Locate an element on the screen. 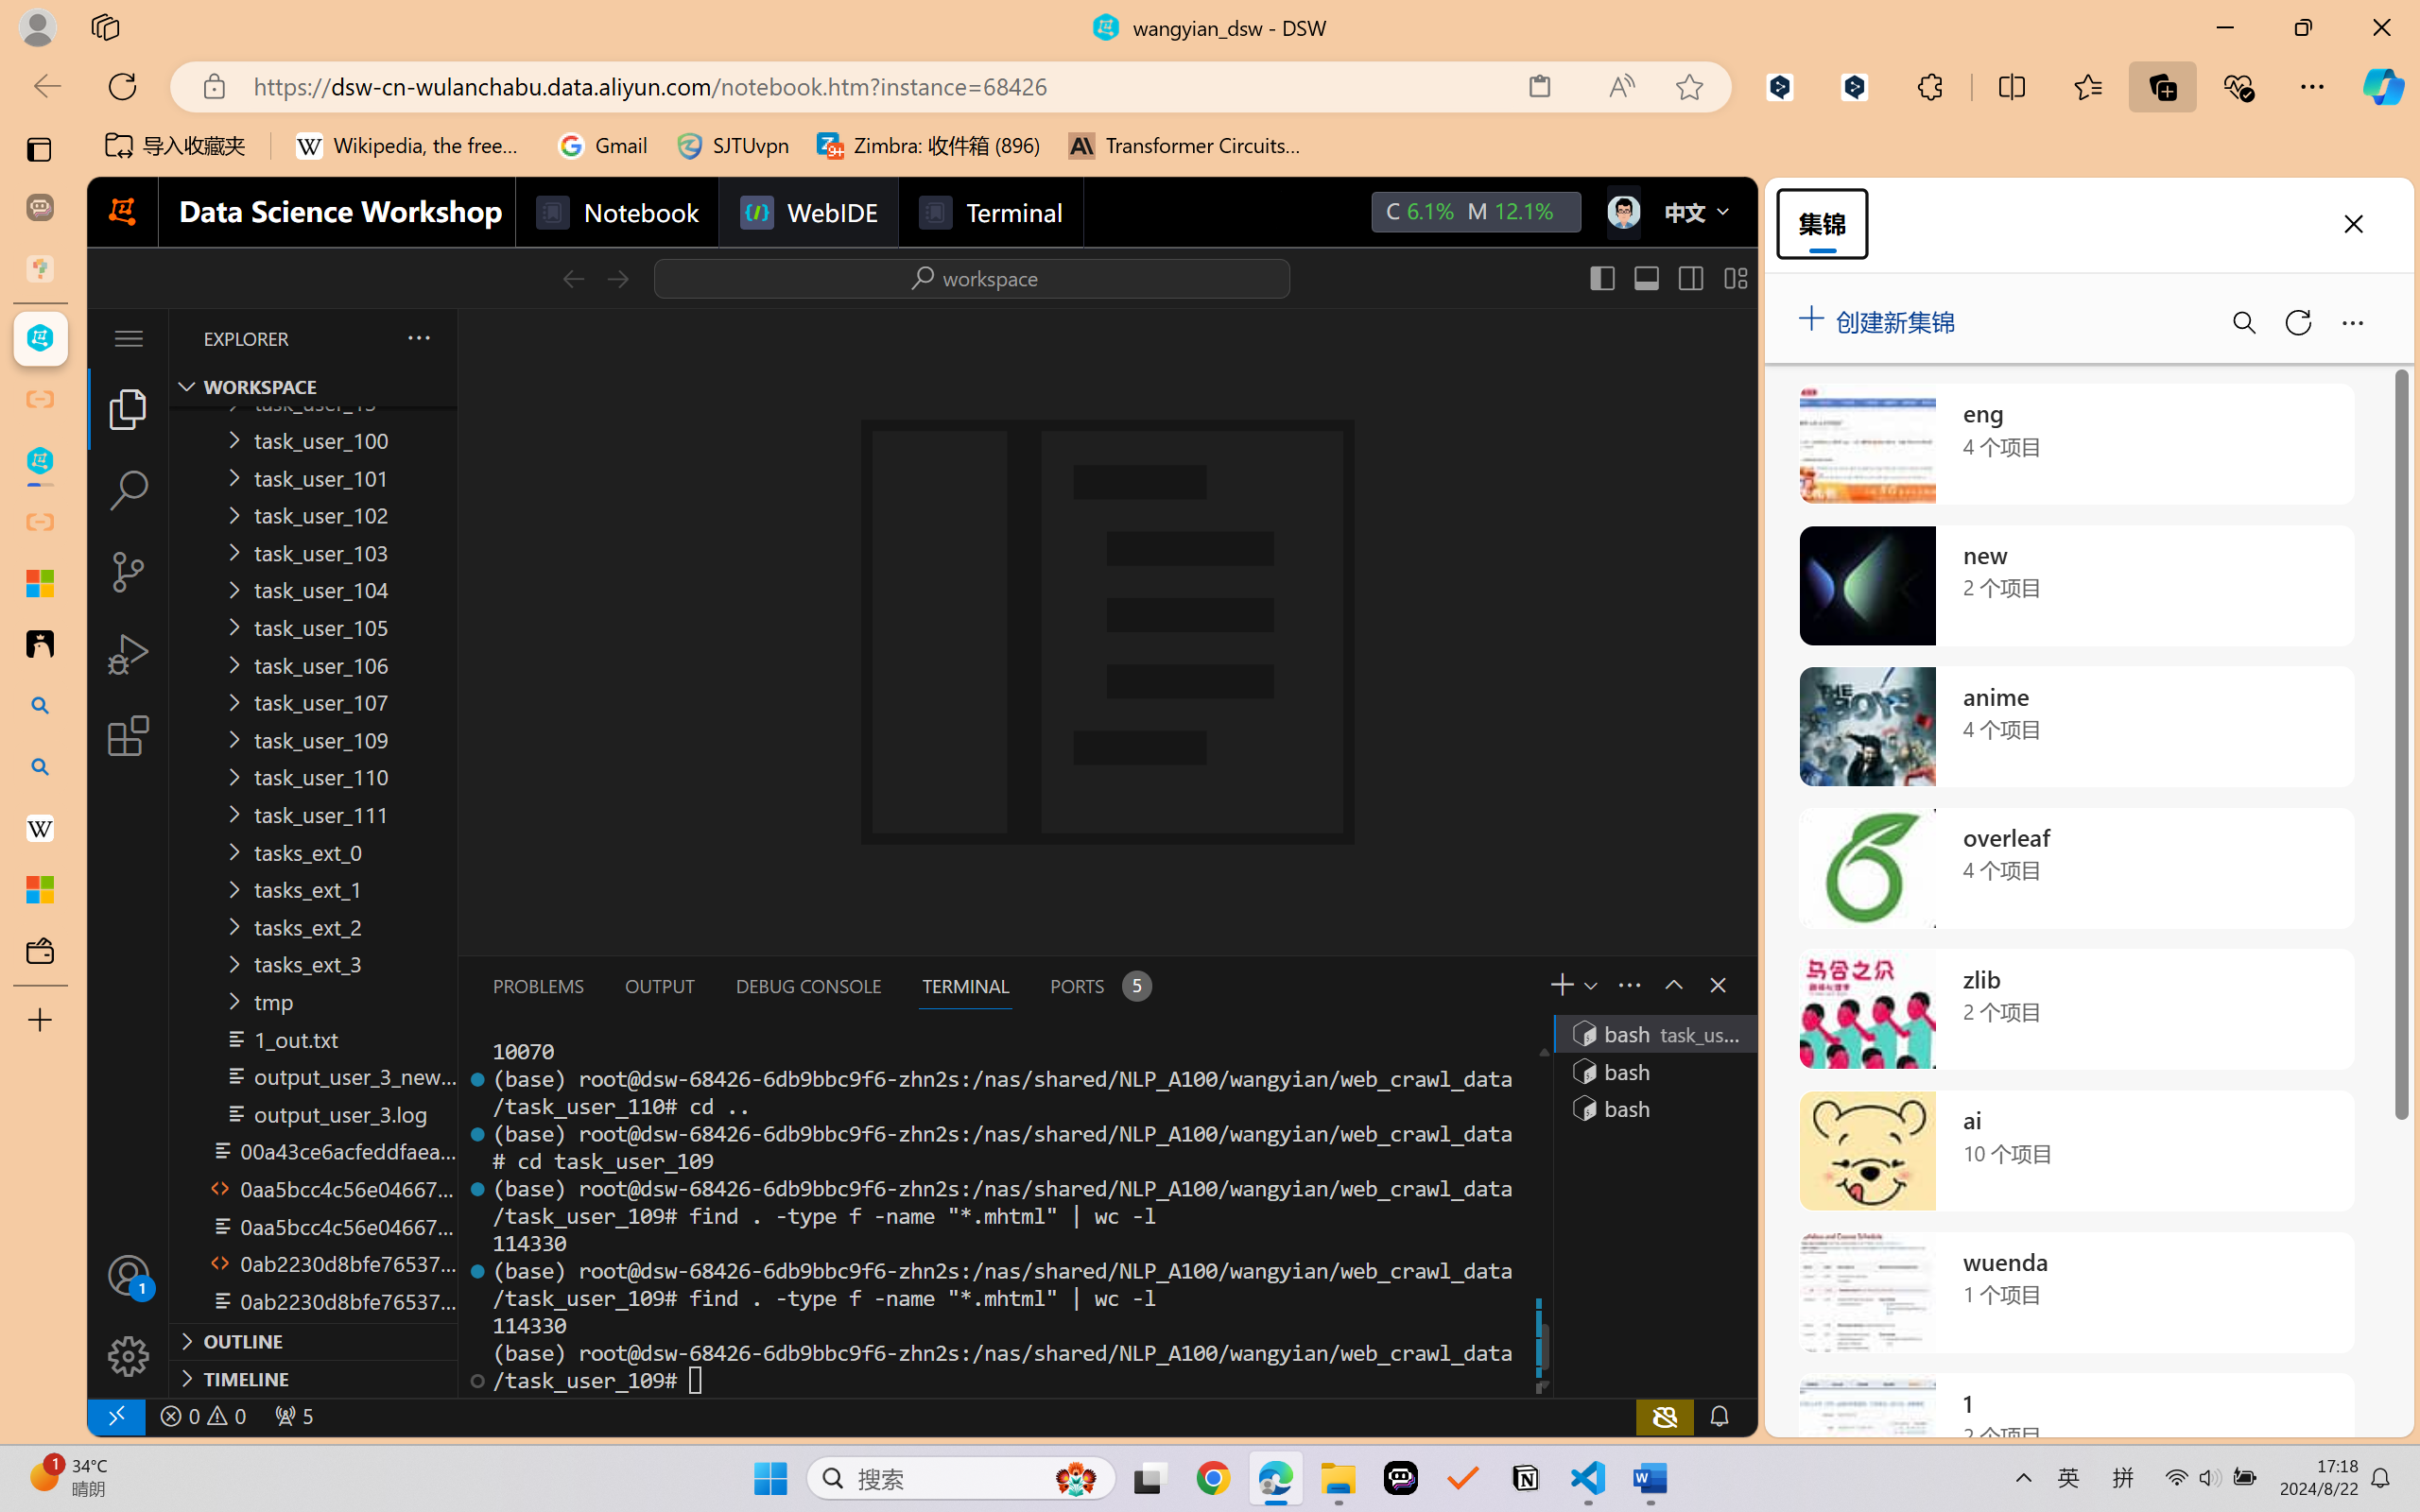 This screenshot has width=2420, height=1512. Transformer Circuits Thread is located at coordinates (1185, 146).